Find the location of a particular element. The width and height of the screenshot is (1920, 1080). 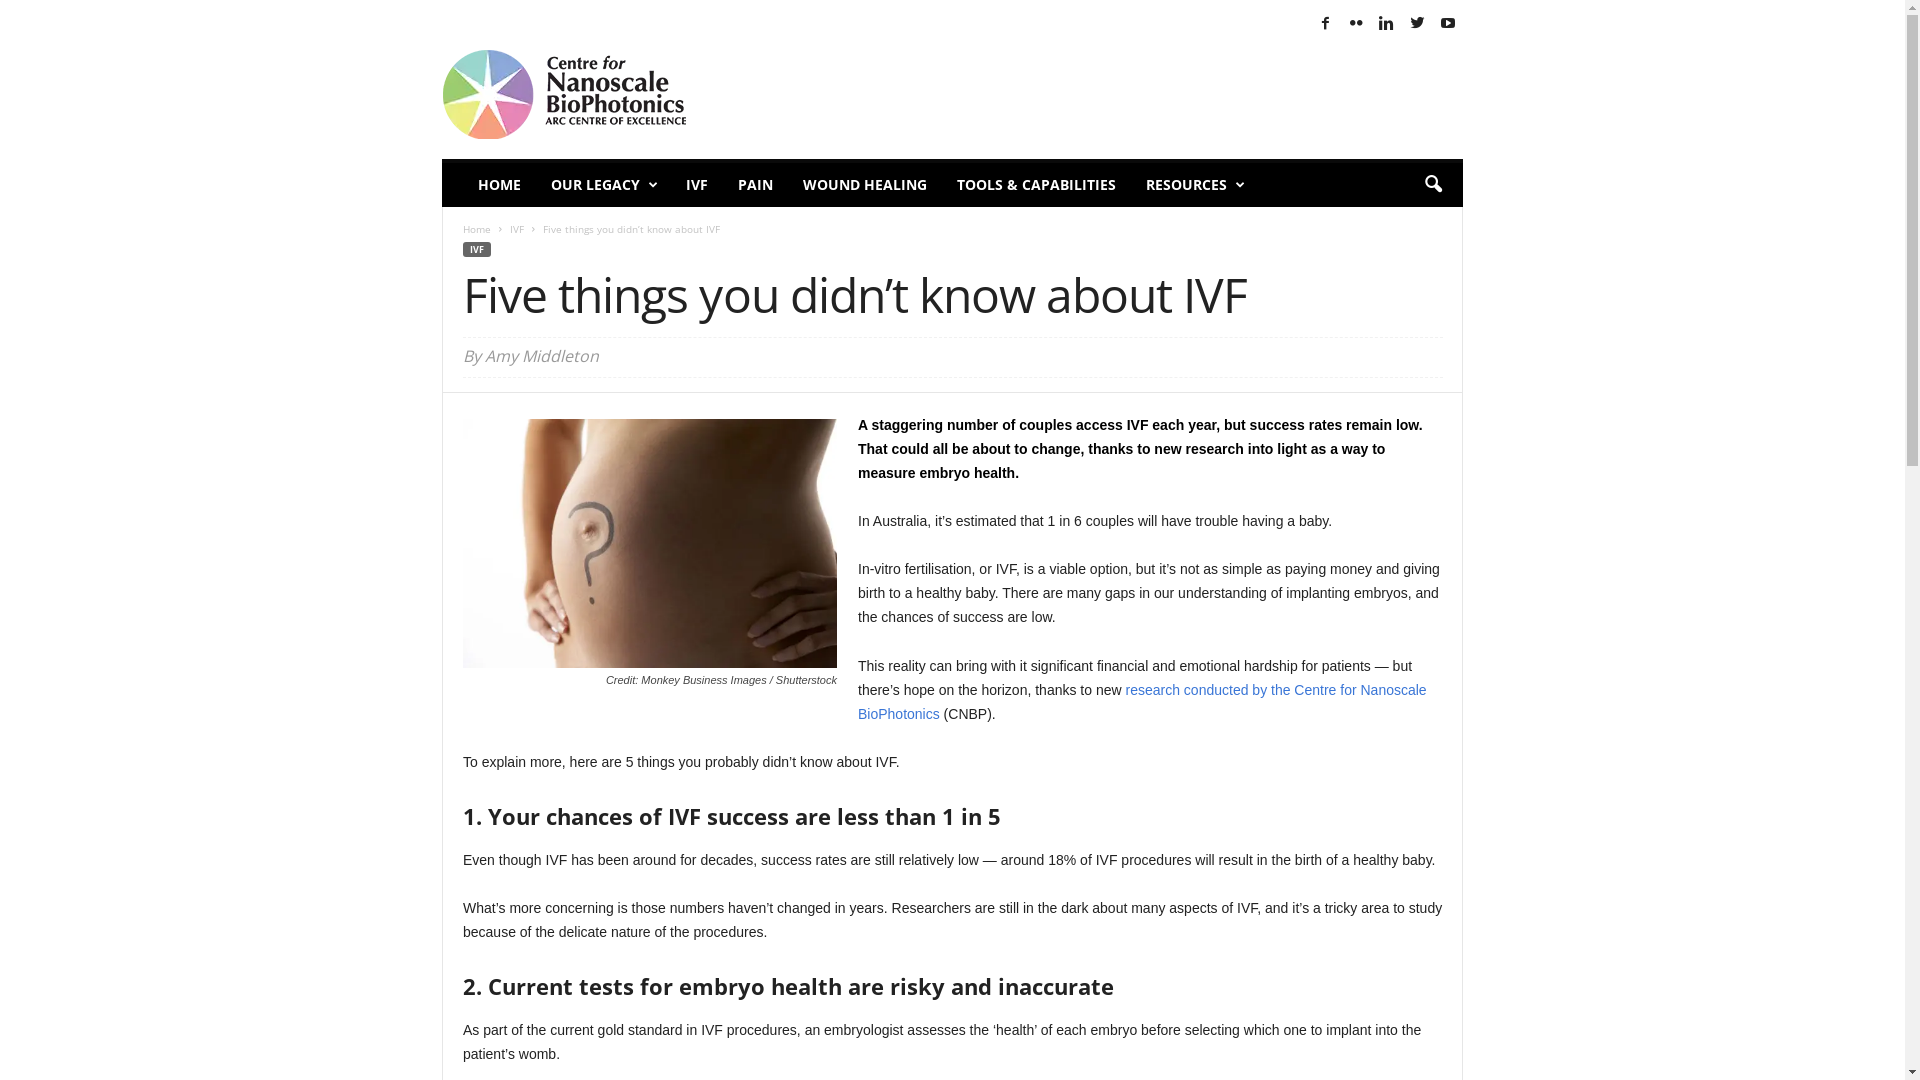

RESOURCES is located at coordinates (1194, 185).